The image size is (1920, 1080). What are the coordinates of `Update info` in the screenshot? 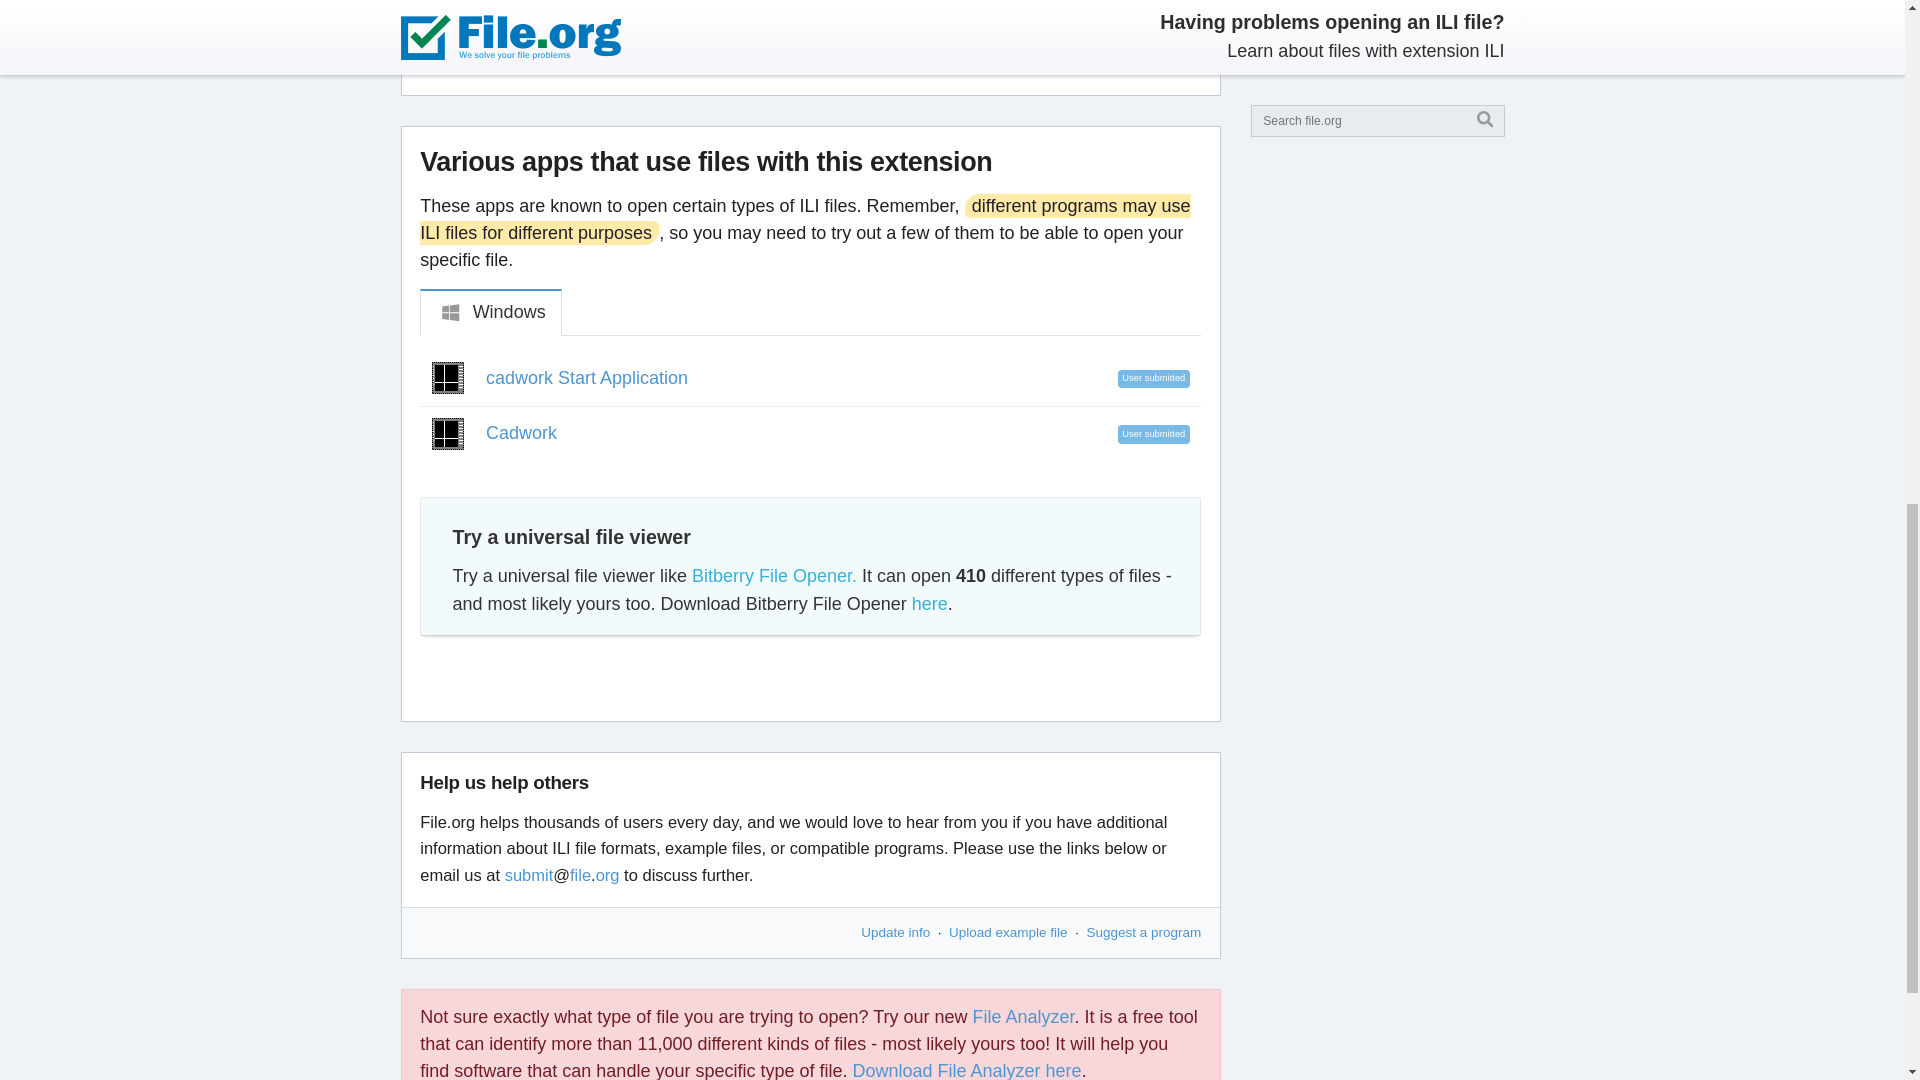 It's located at (894, 932).